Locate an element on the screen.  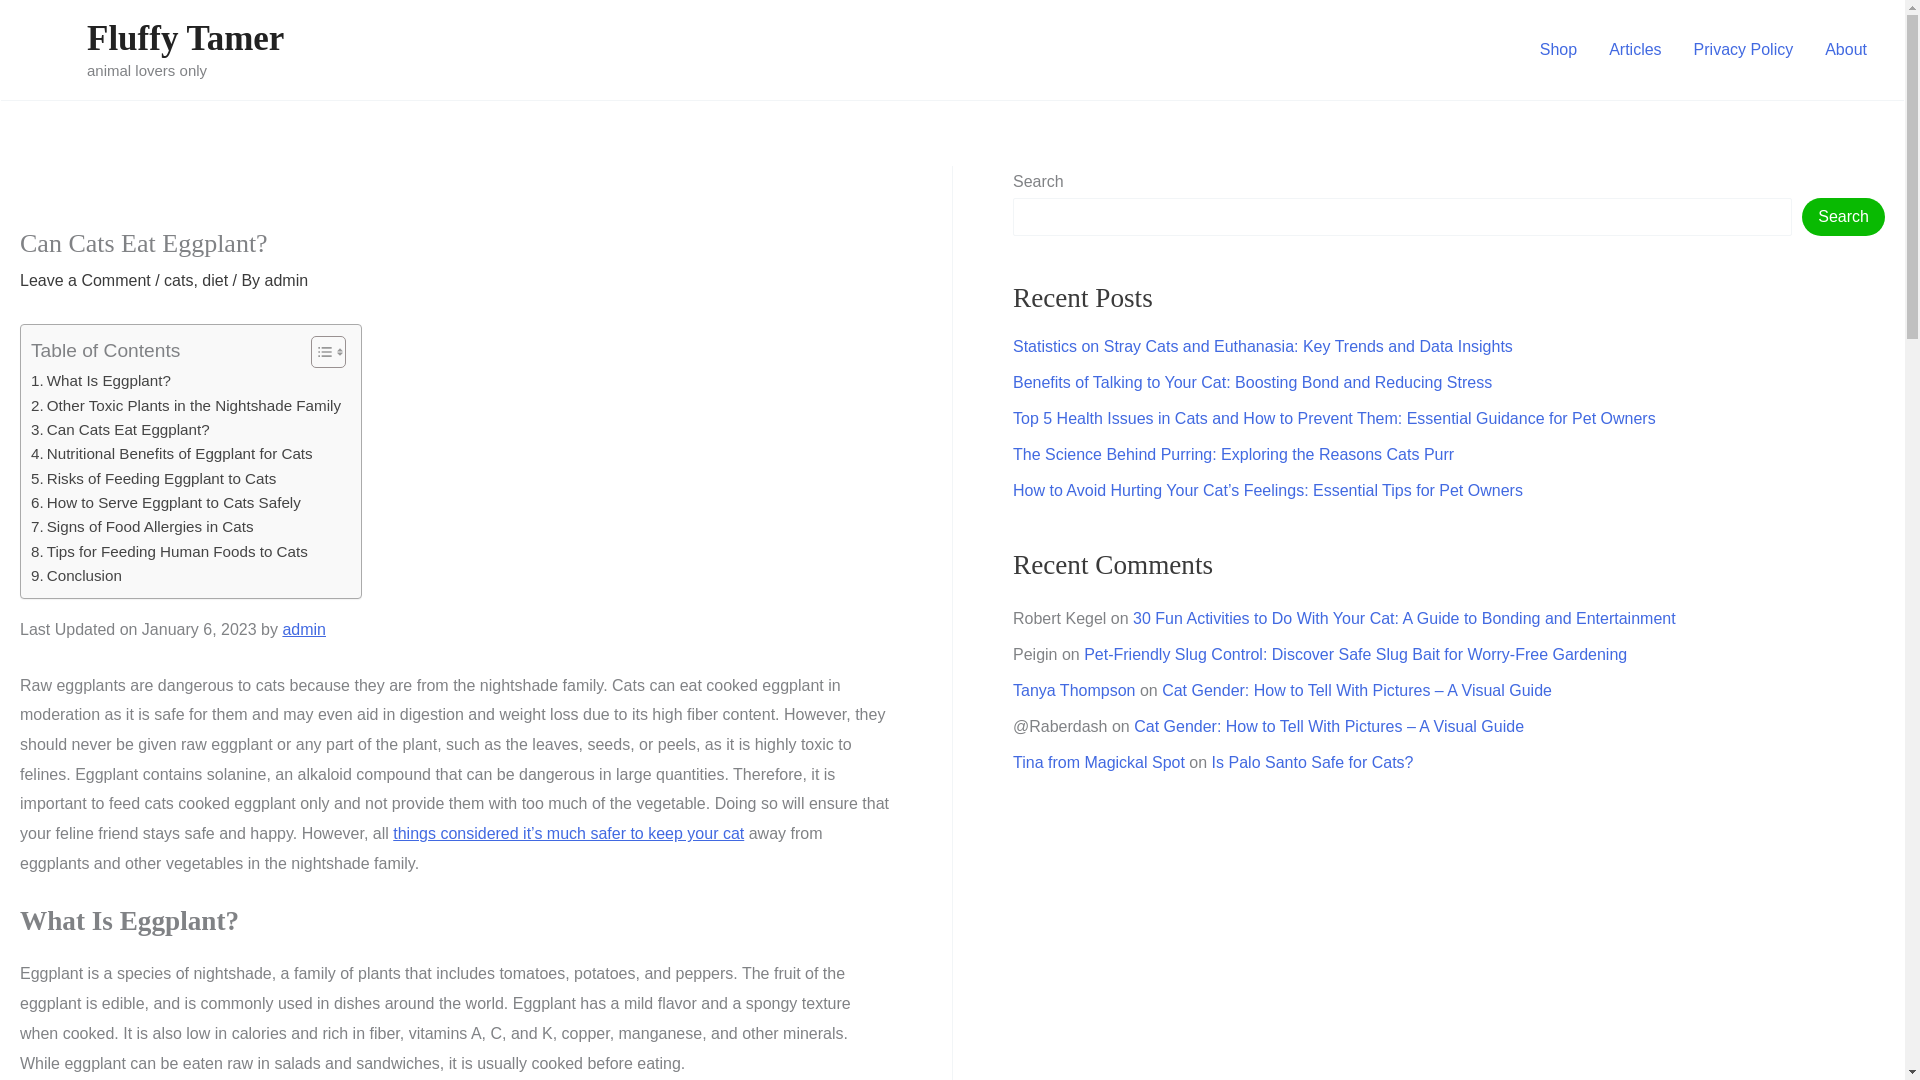
Conclusion is located at coordinates (76, 575).